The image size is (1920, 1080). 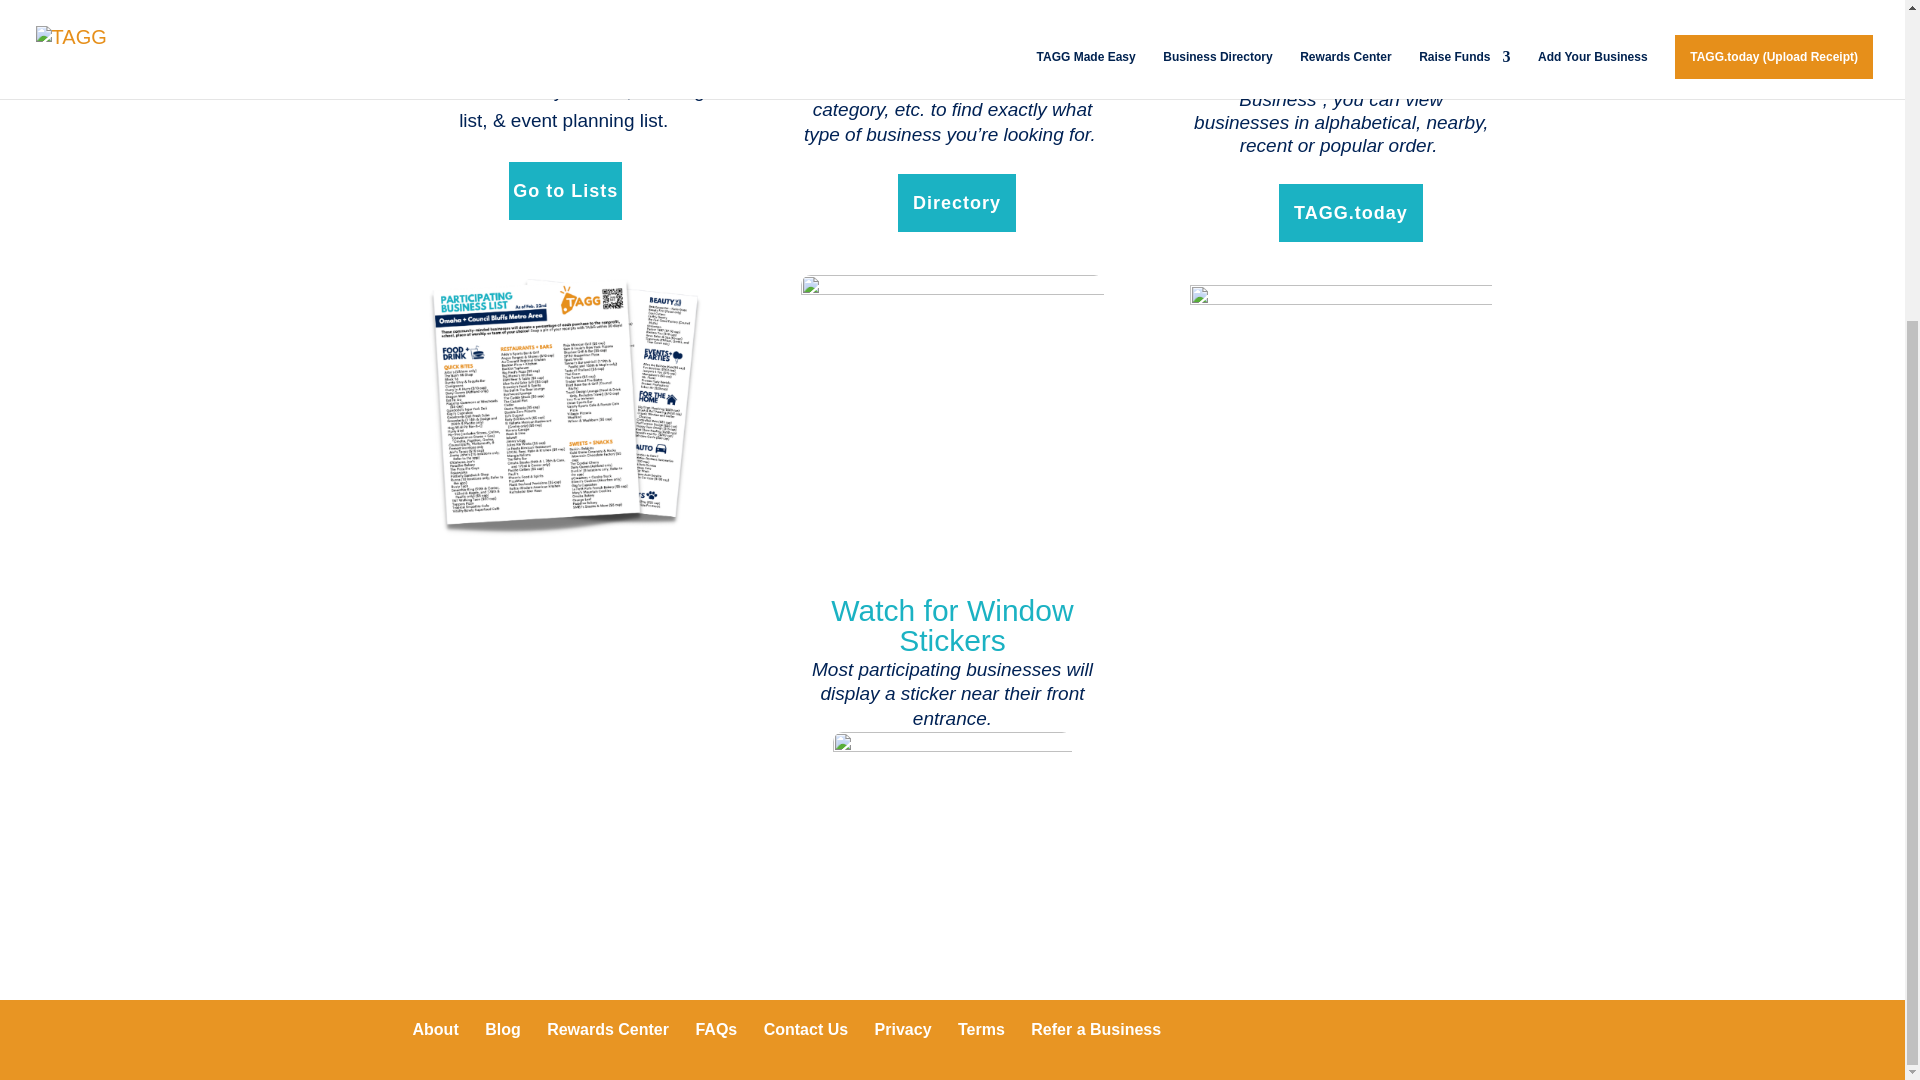 I want to click on About, so click(x=435, y=1028).